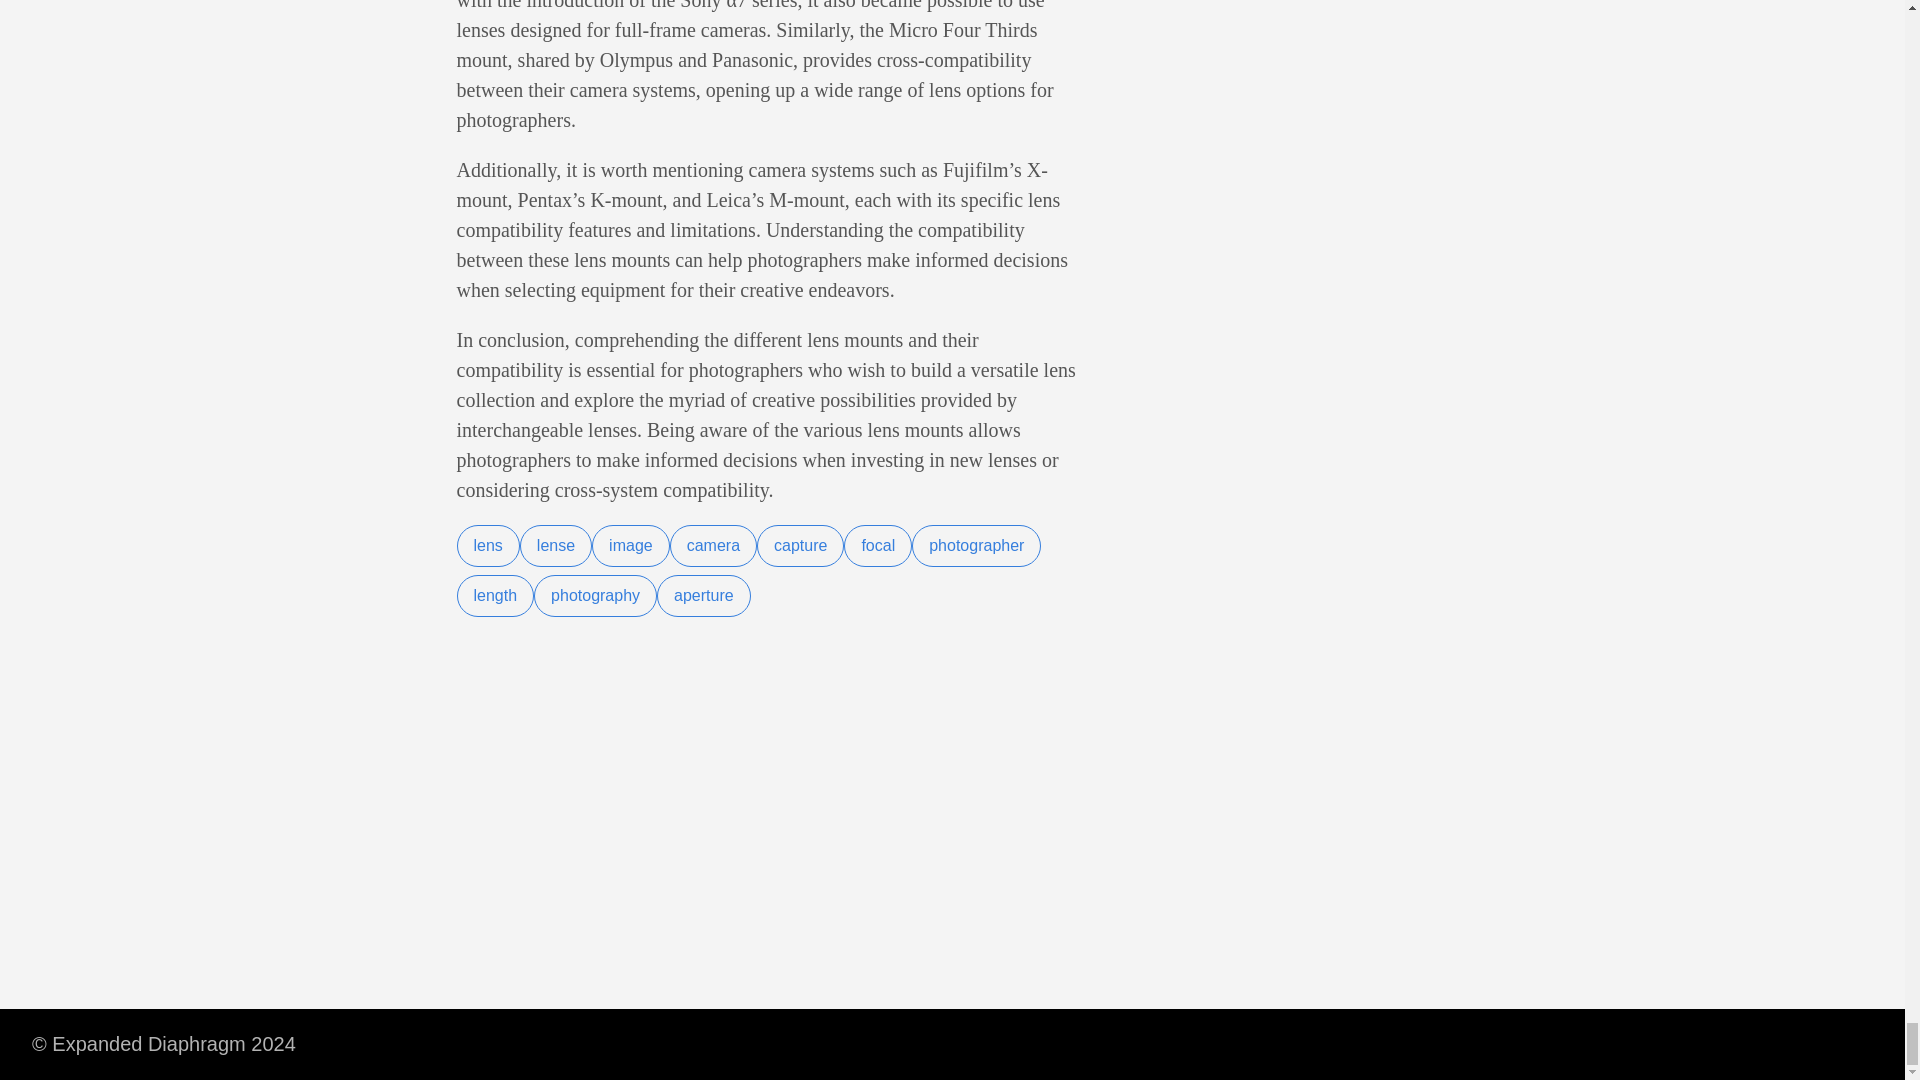  Describe the element at coordinates (630, 546) in the screenshot. I see `image` at that location.